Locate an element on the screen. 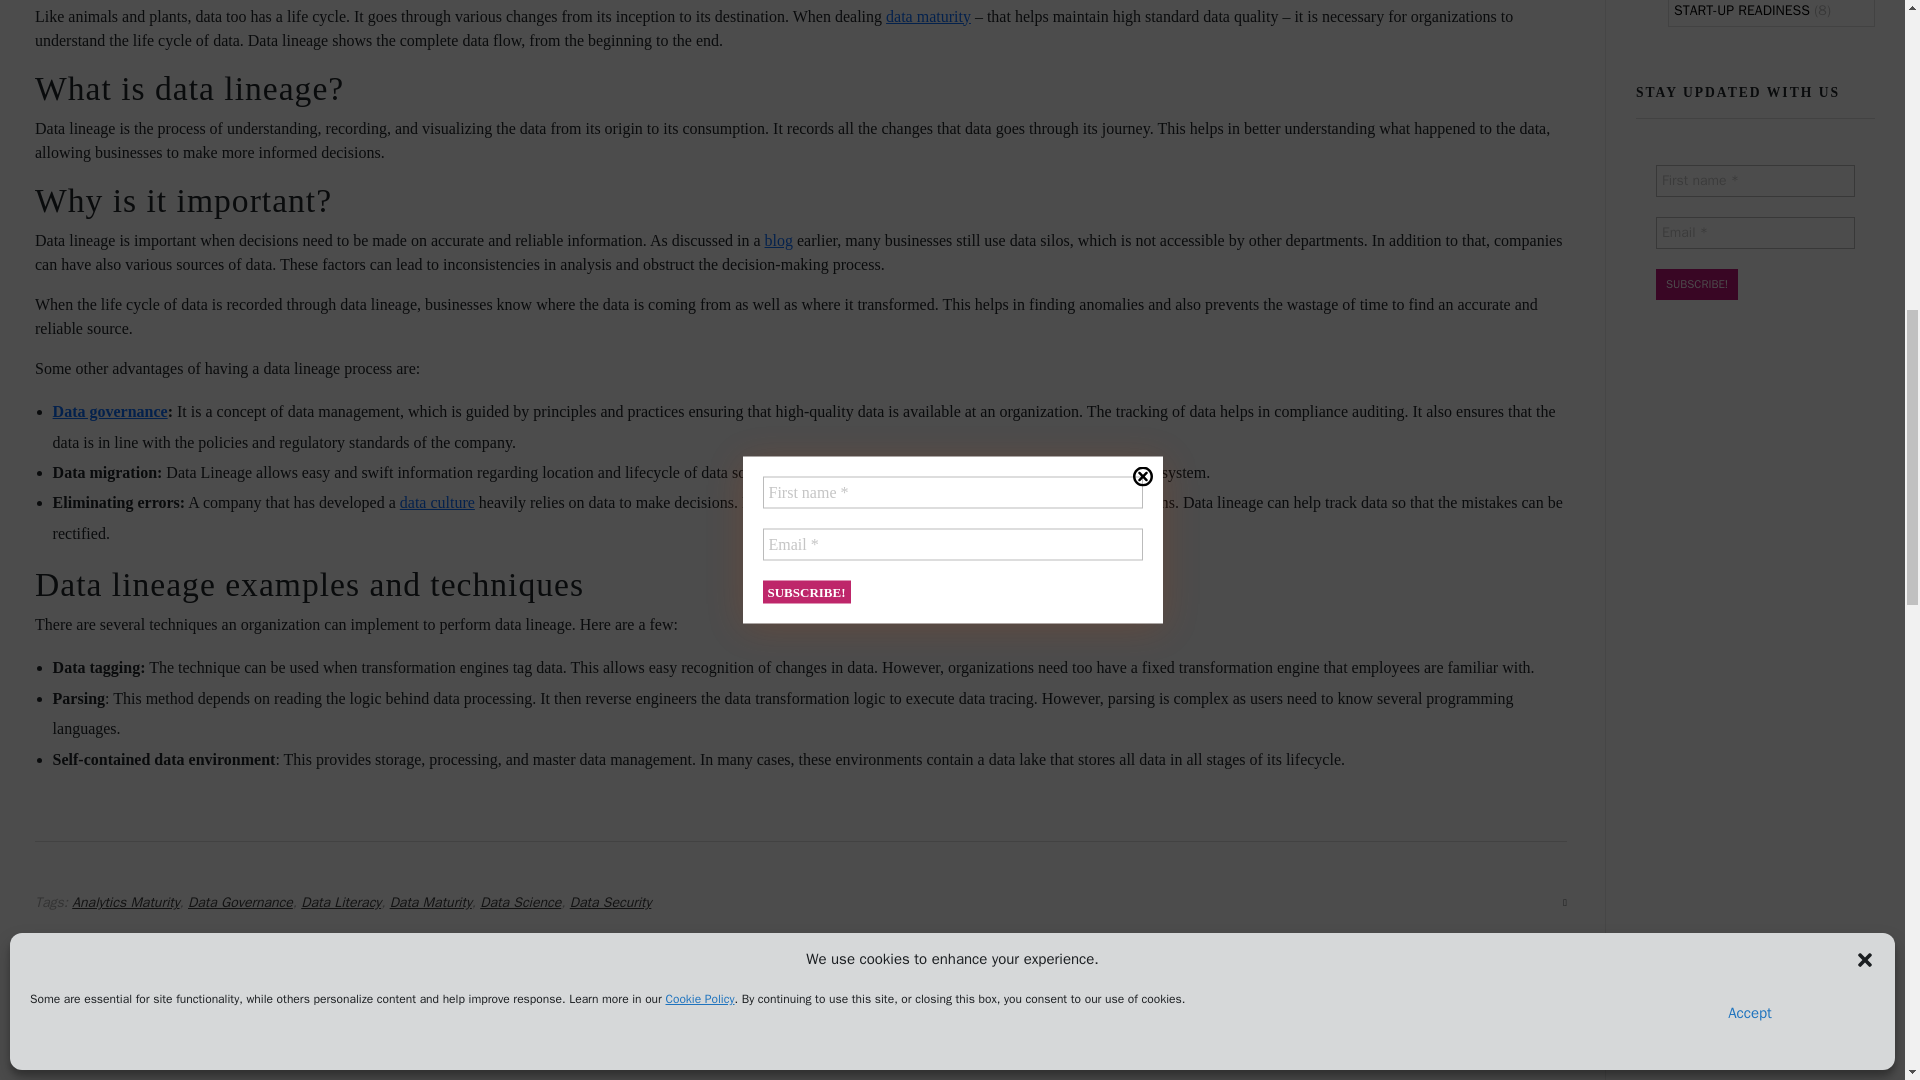 Image resolution: width=1920 pixels, height=1080 pixels. Subscribe! is located at coordinates (1696, 284).